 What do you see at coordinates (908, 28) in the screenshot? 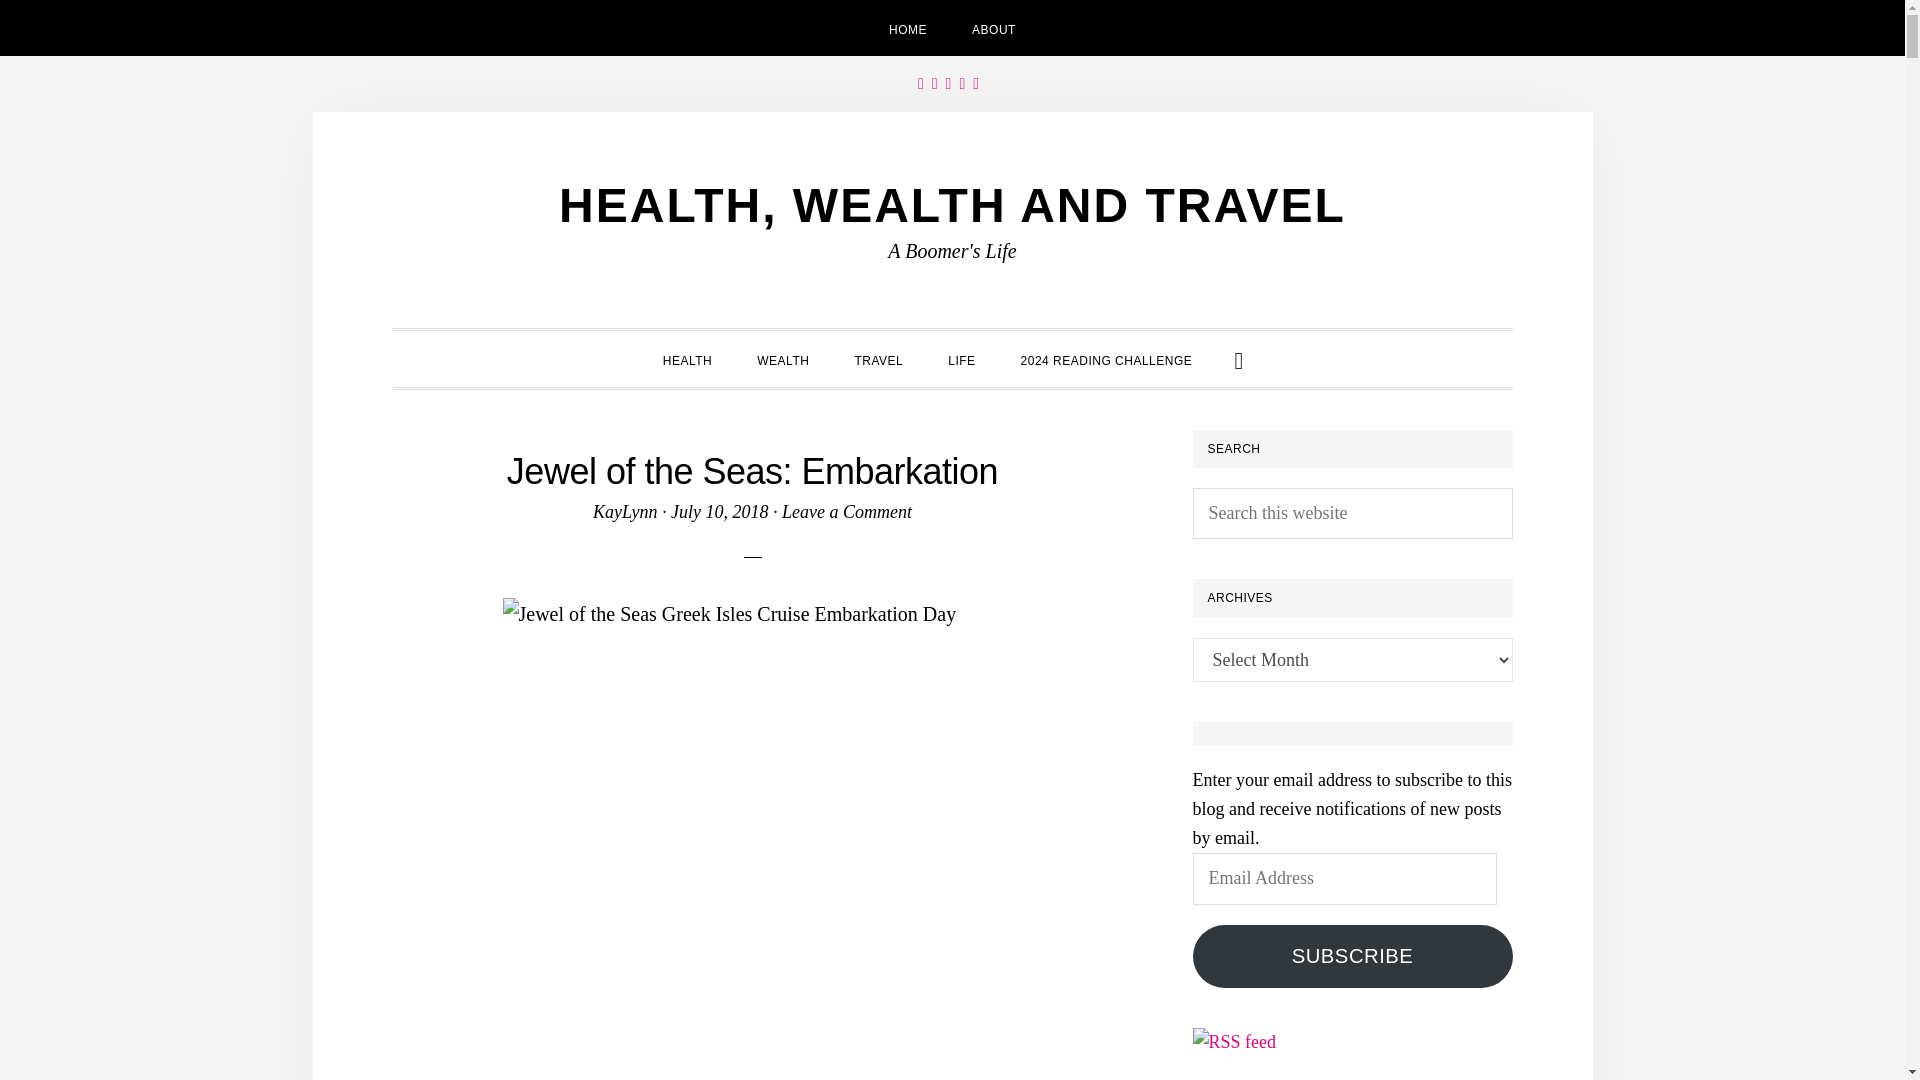
I see `HOME` at bounding box center [908, 28].